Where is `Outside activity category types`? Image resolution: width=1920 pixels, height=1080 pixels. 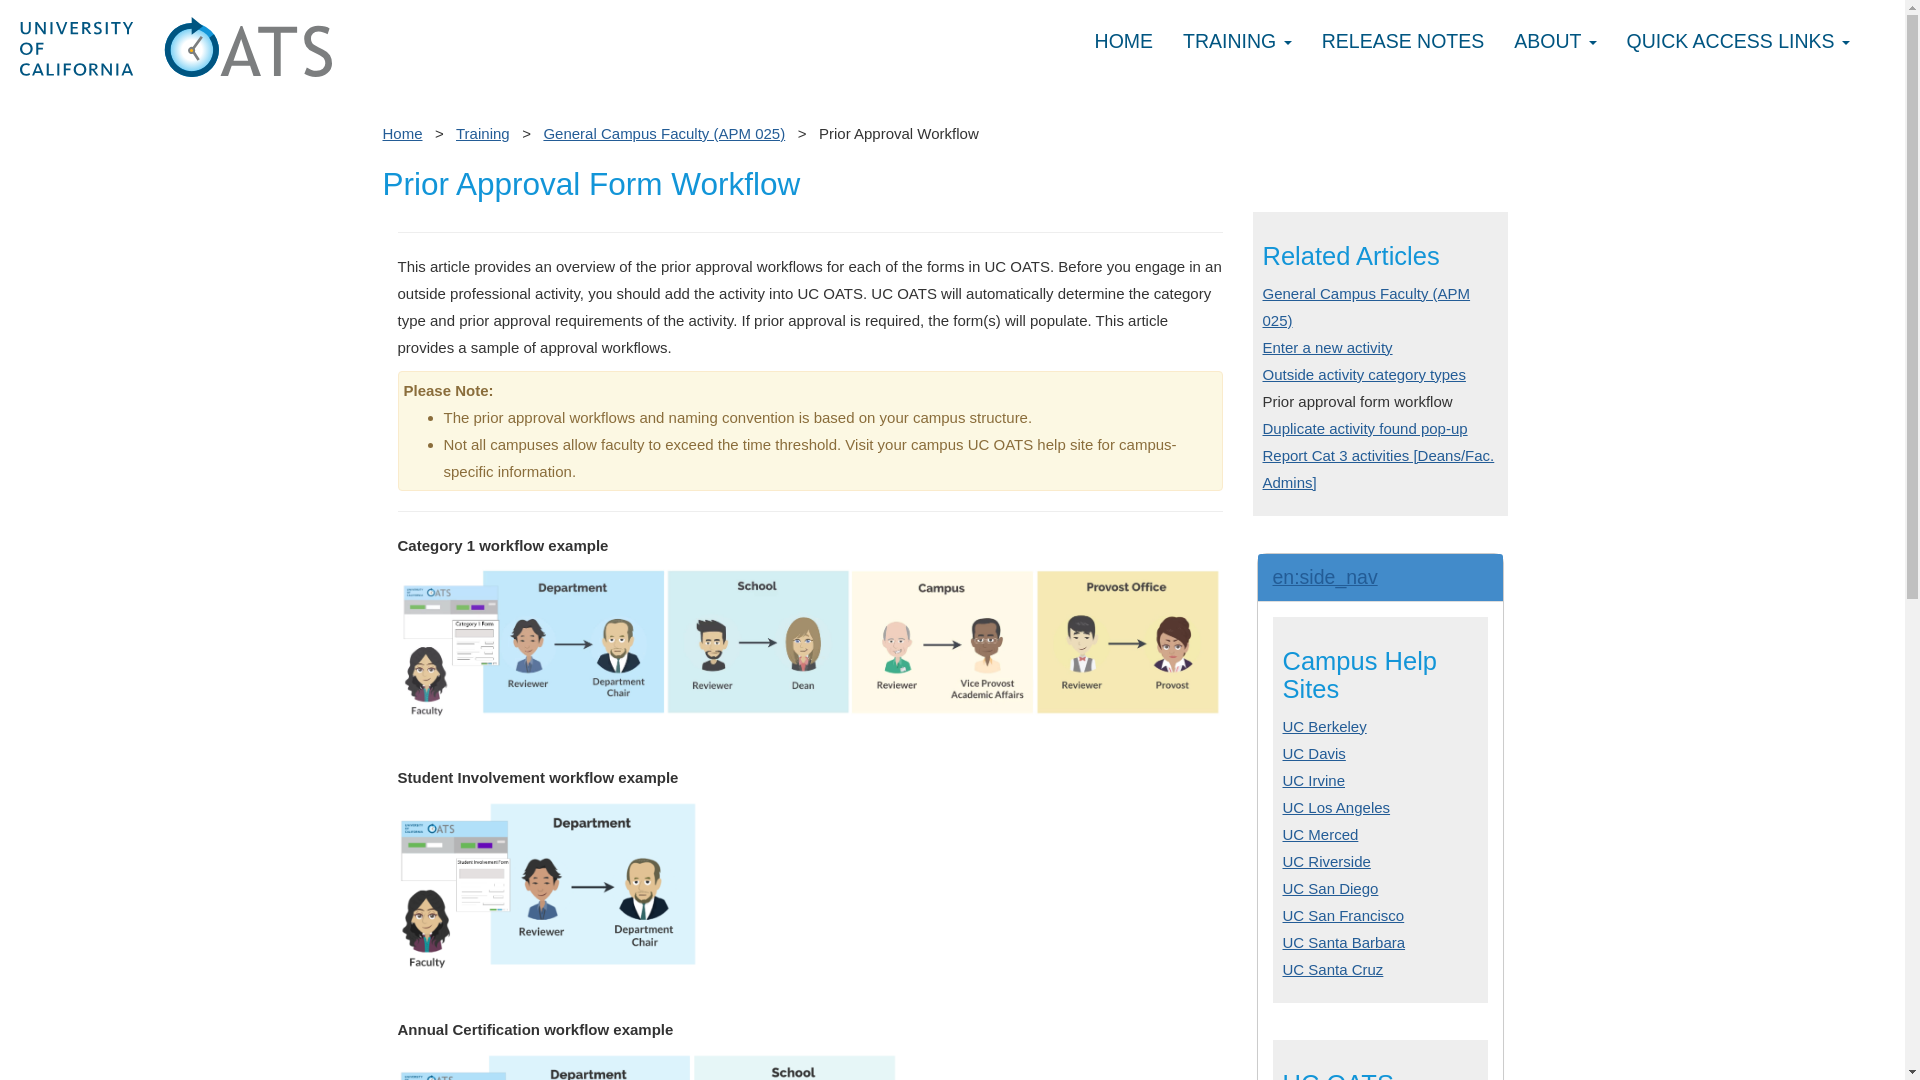 Outside activity category types is located at coordinates (1362, 374).